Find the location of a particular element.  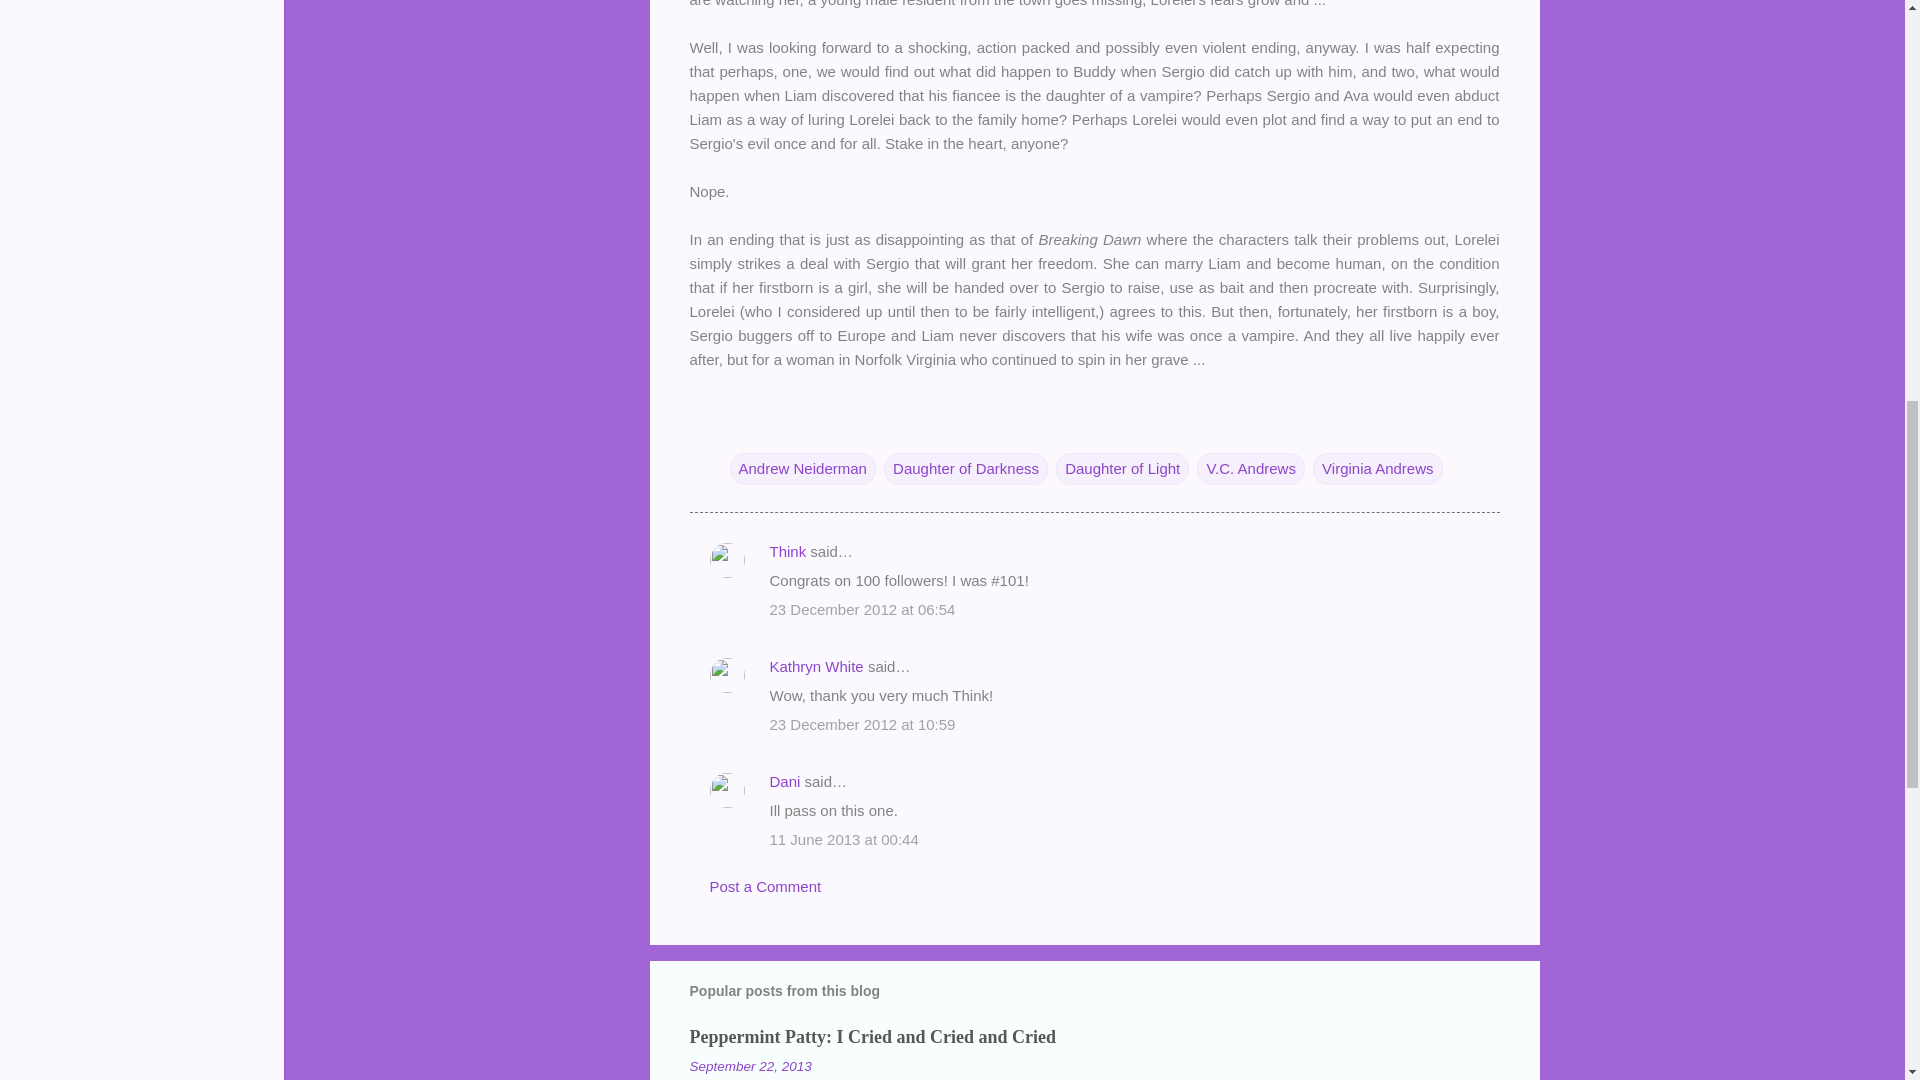

Post a Comment is located at coordinates (766, 886).